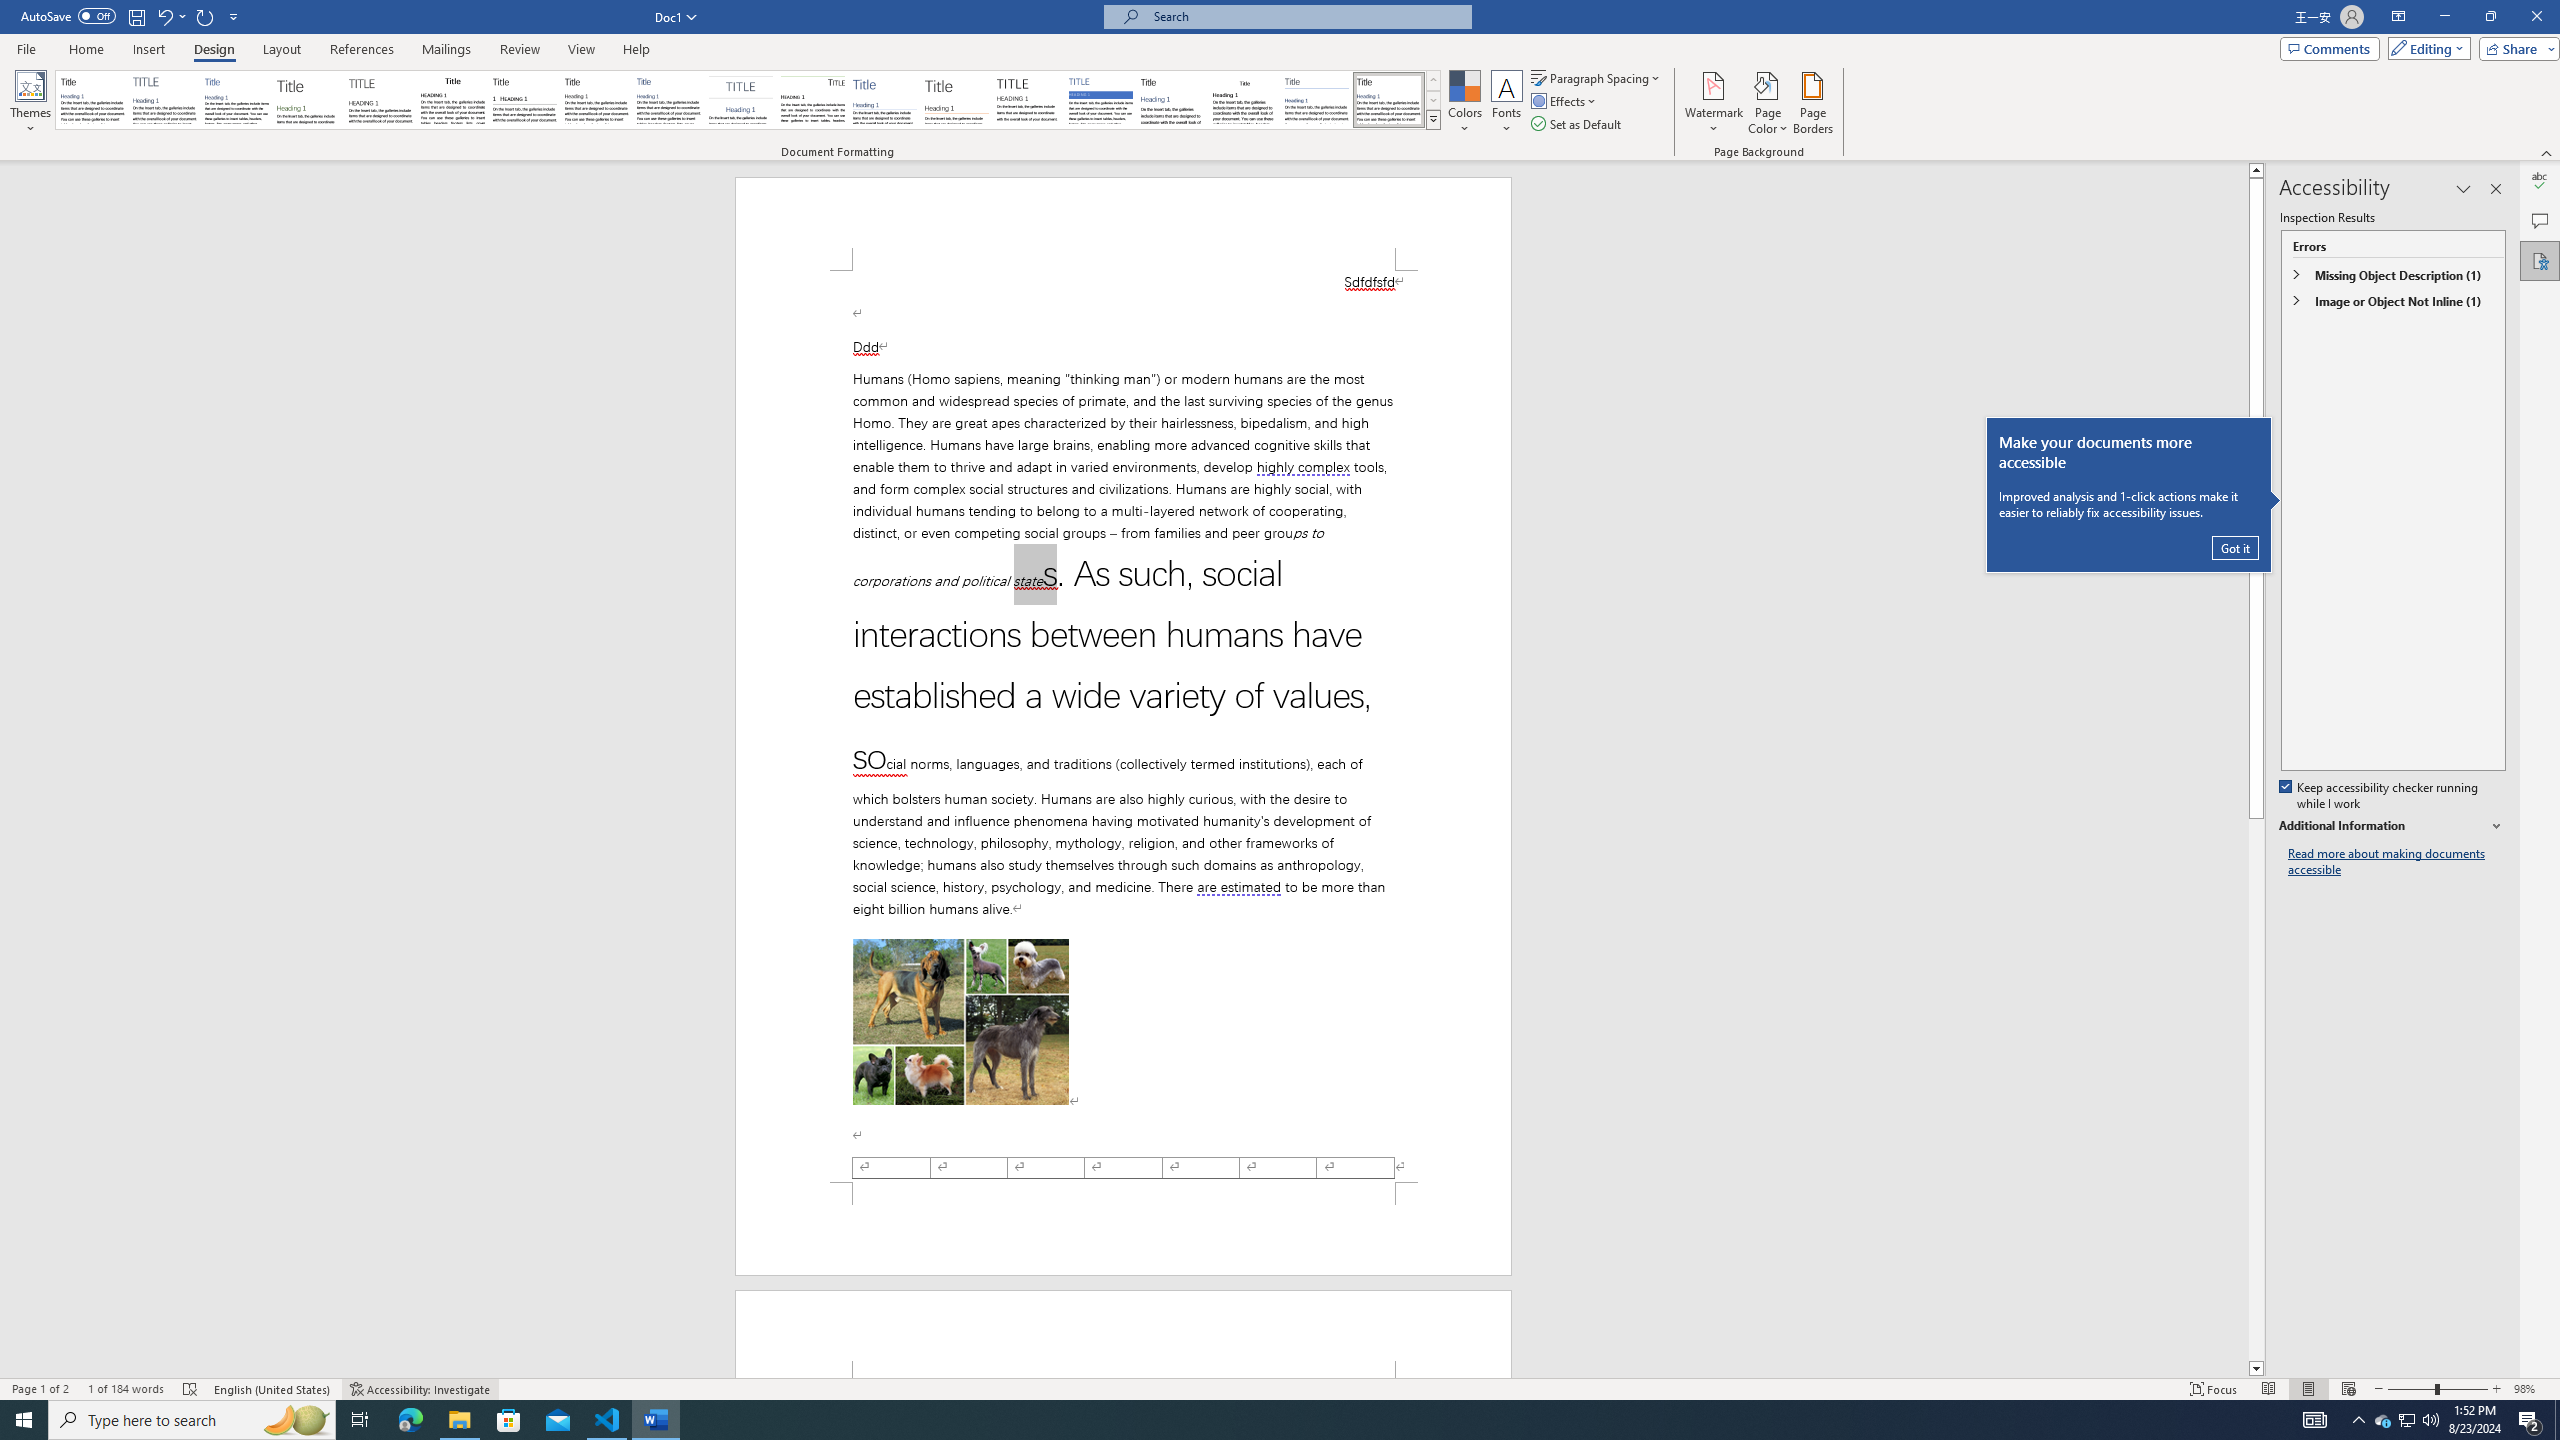  Describe the element at coordinates (1280, 1388) in the screenshot. I see `Class: MsoCommandBar` at that location.